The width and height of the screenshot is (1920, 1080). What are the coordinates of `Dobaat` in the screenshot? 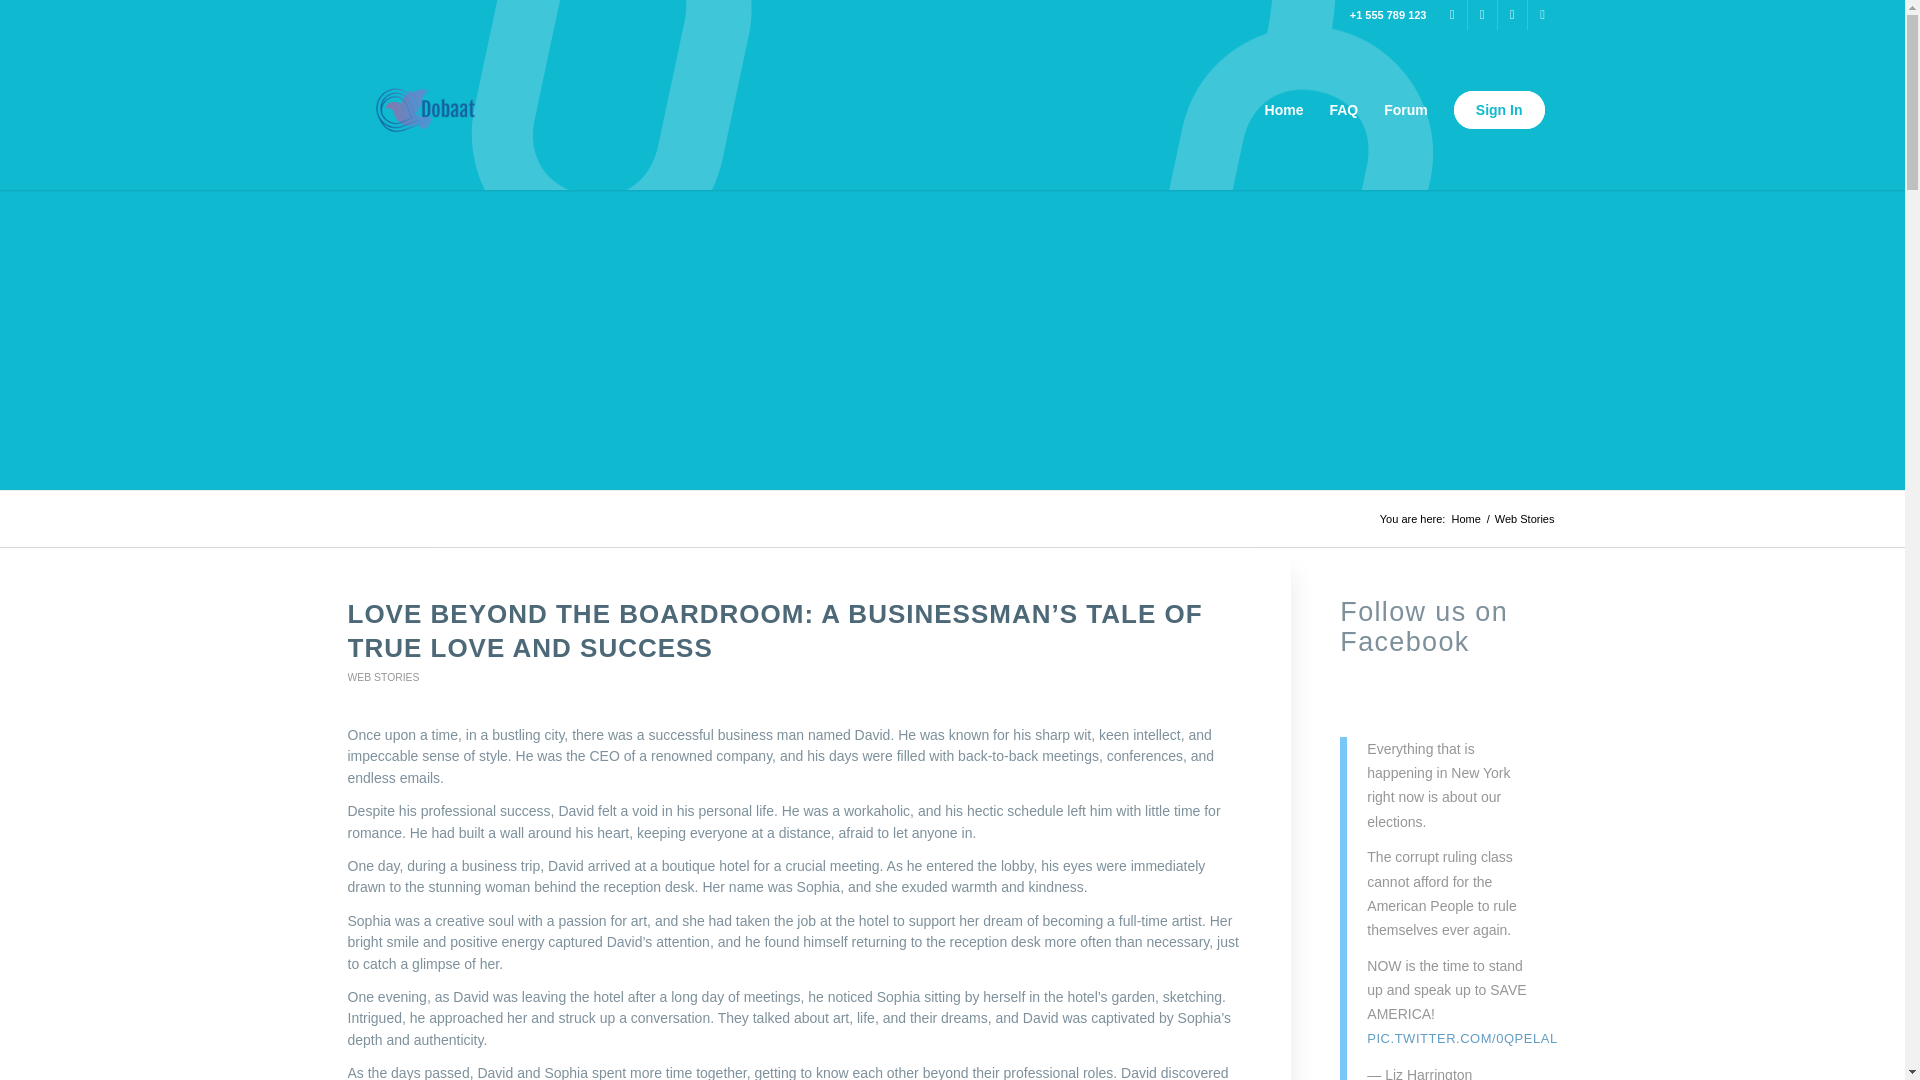 It's located at (1464, 519).